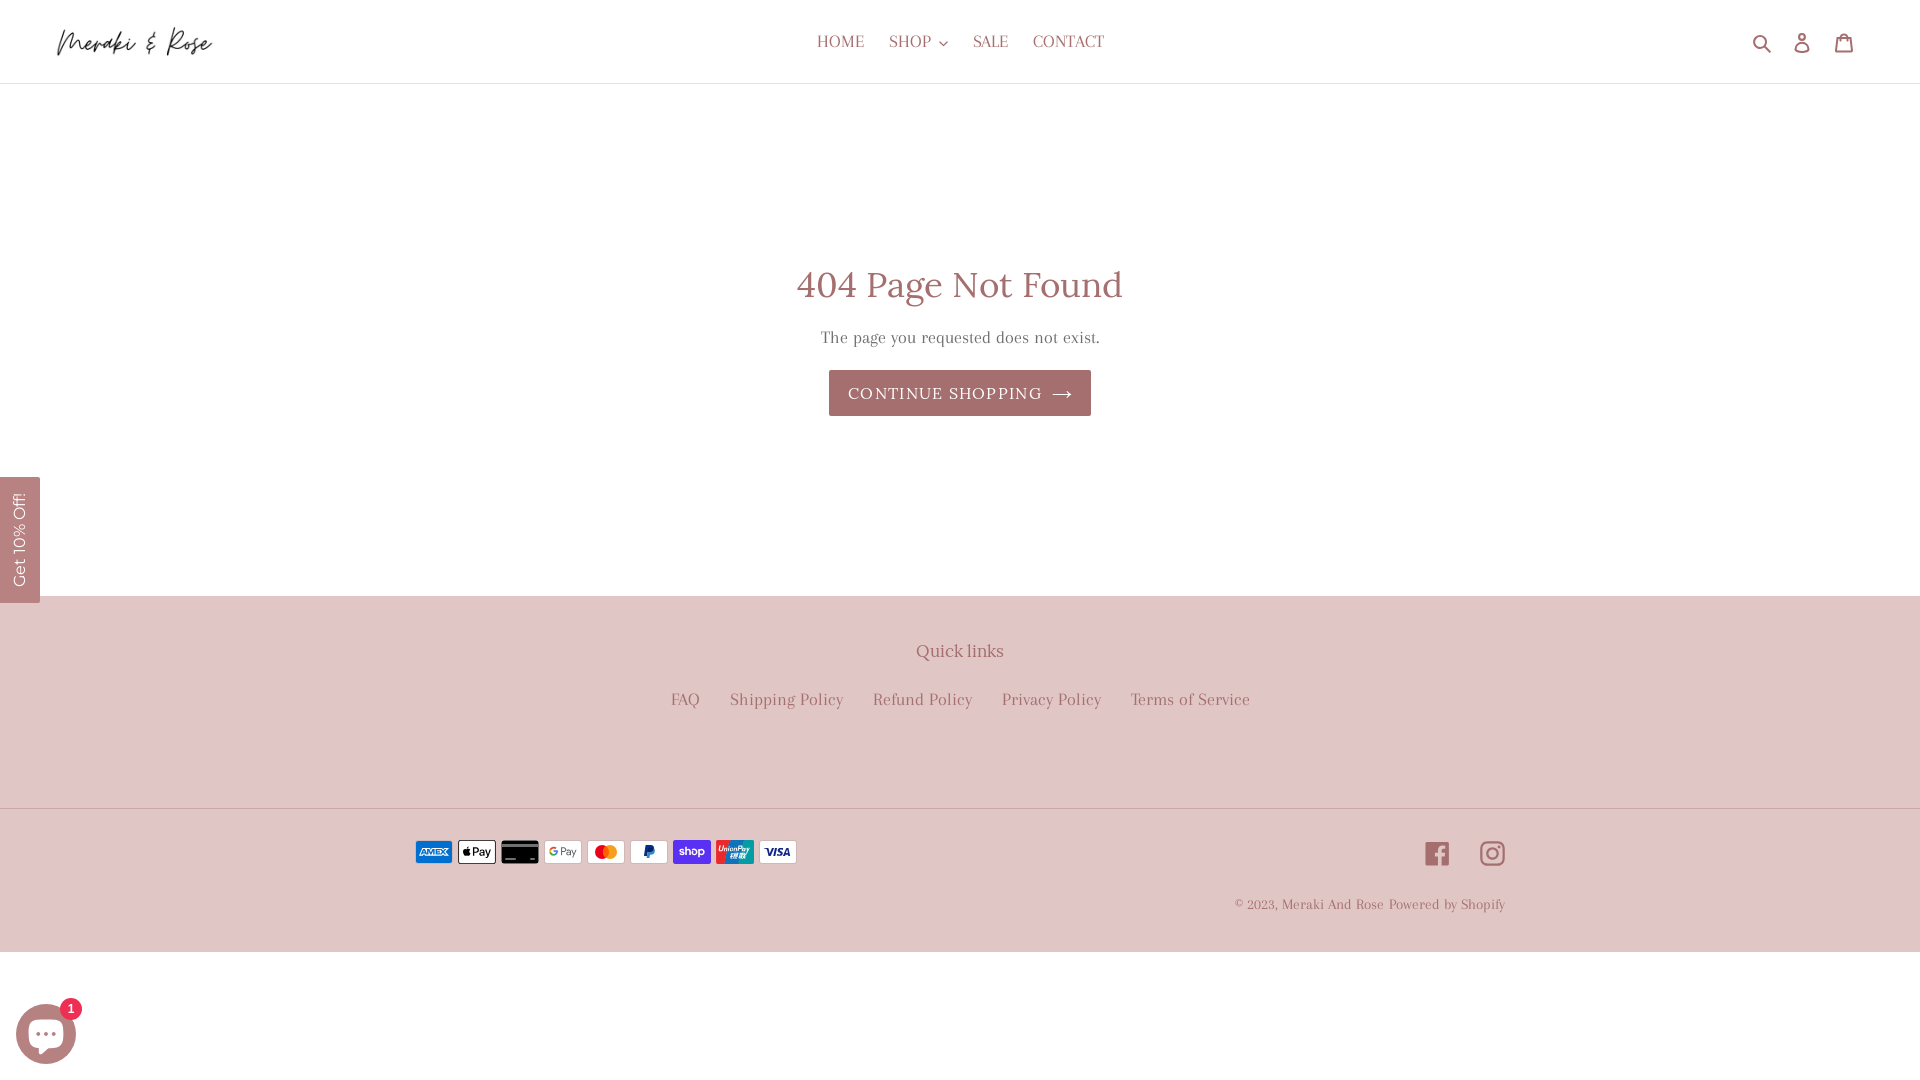 The width and height of the screenshot is (1920, 1080). I want to click on FAQ, so click(684, 699).